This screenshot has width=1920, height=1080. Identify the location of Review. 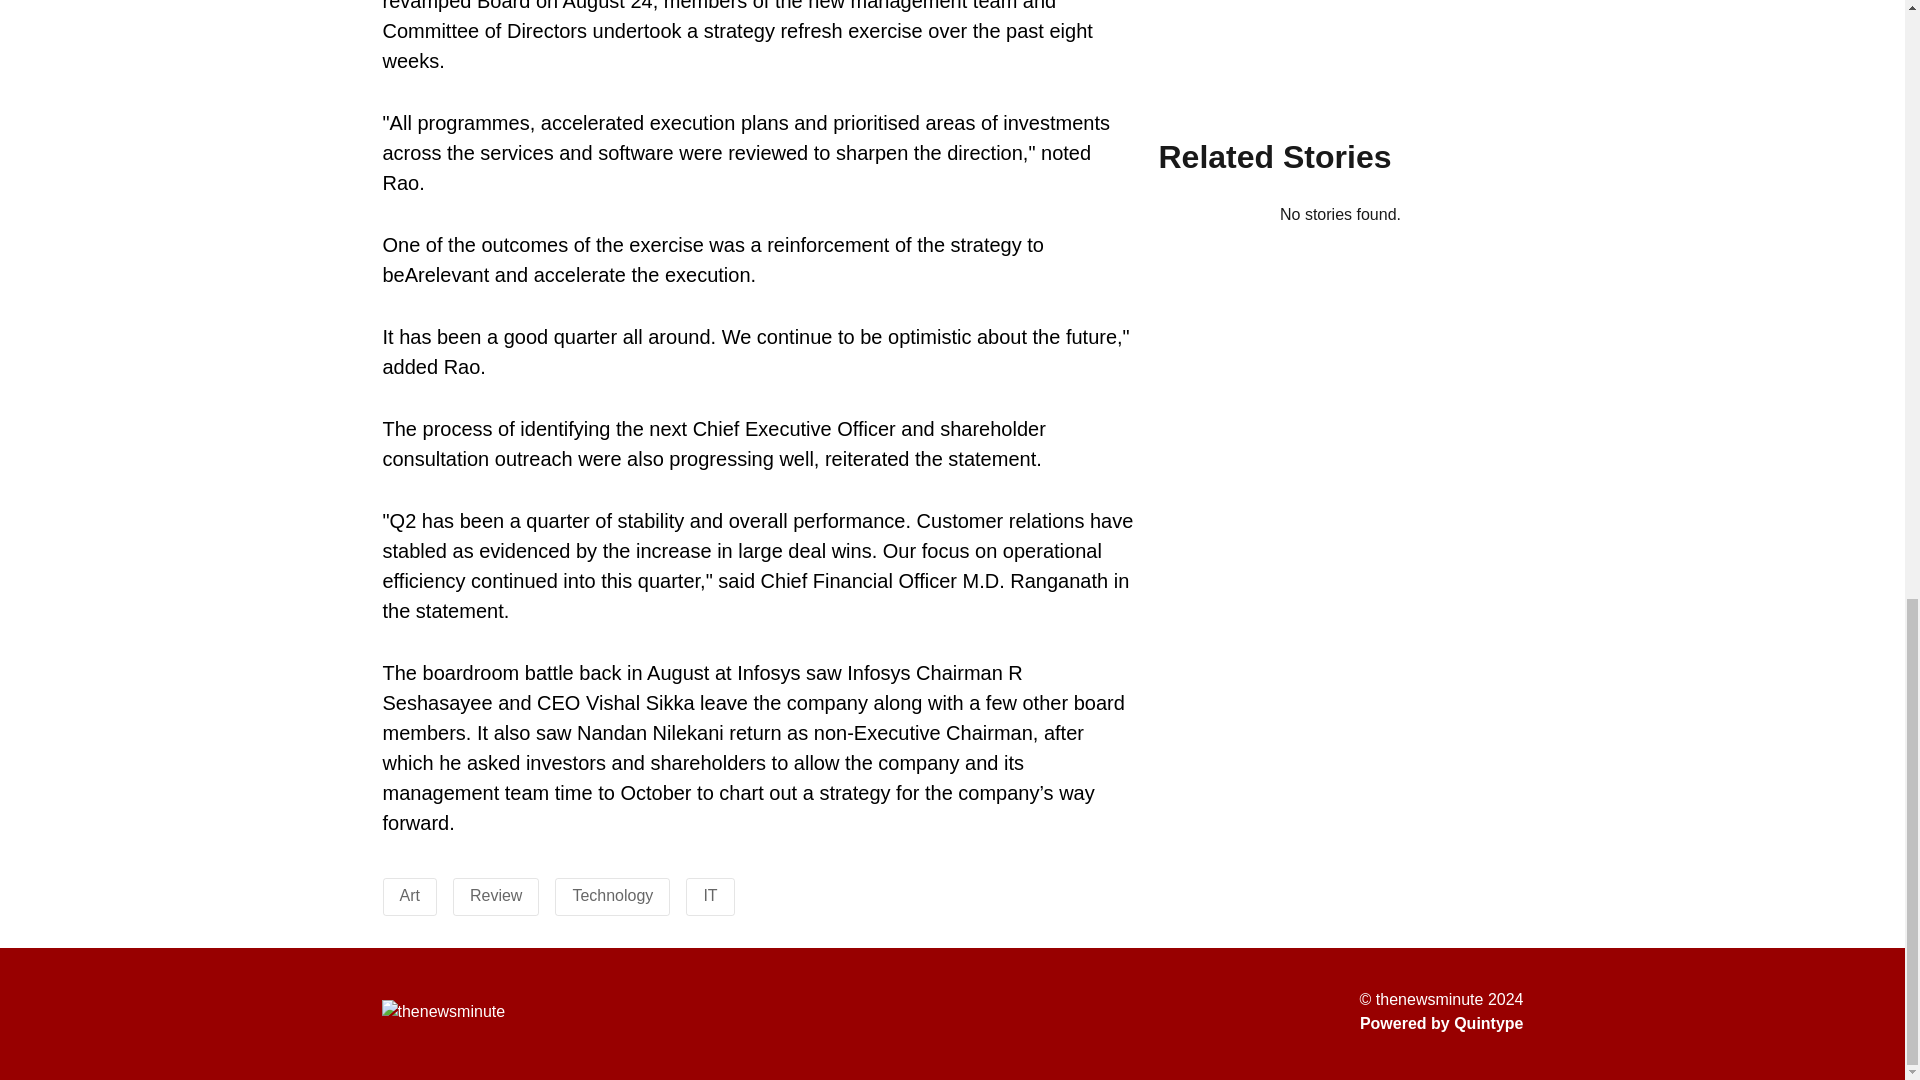
(496, 894).